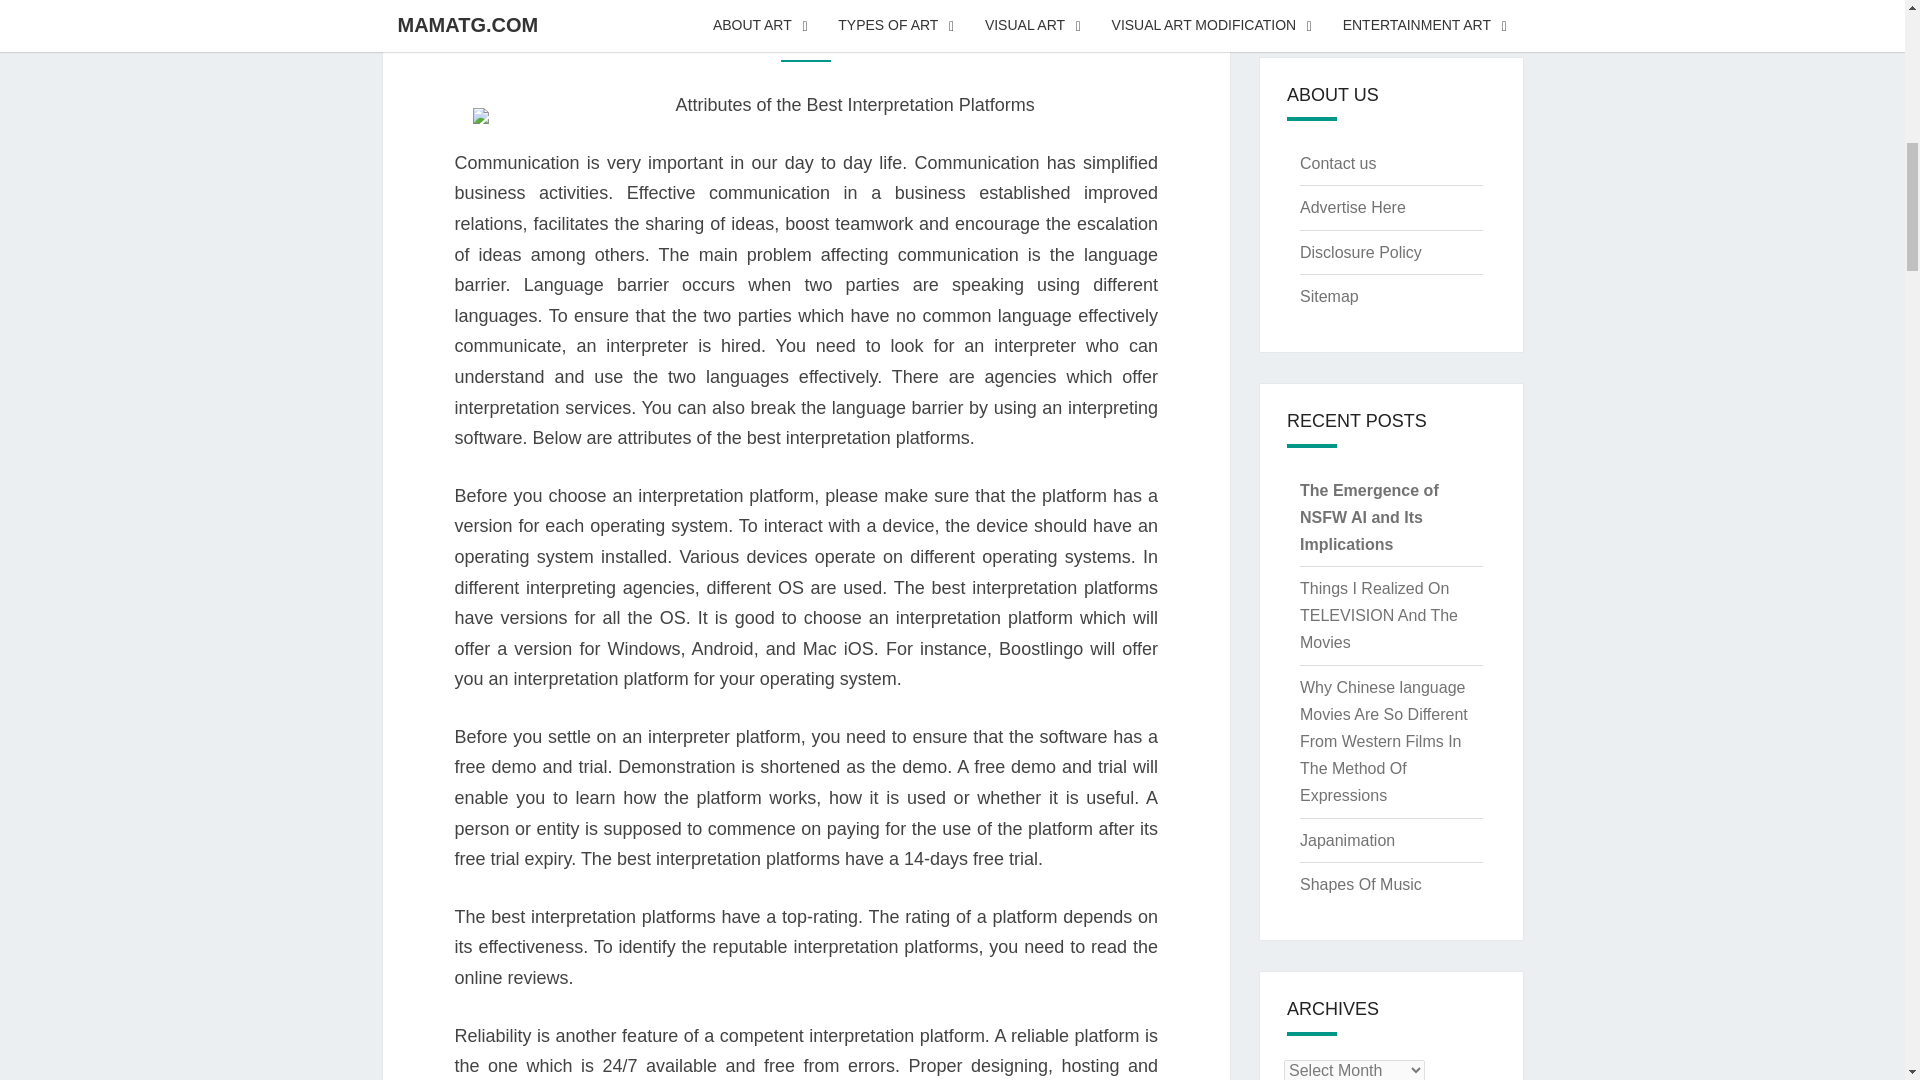 This screenshot has height=1080, width=1920. Describe the element at coordinates (779, 37) in the screenshot. I see `3:31 am` at that location.